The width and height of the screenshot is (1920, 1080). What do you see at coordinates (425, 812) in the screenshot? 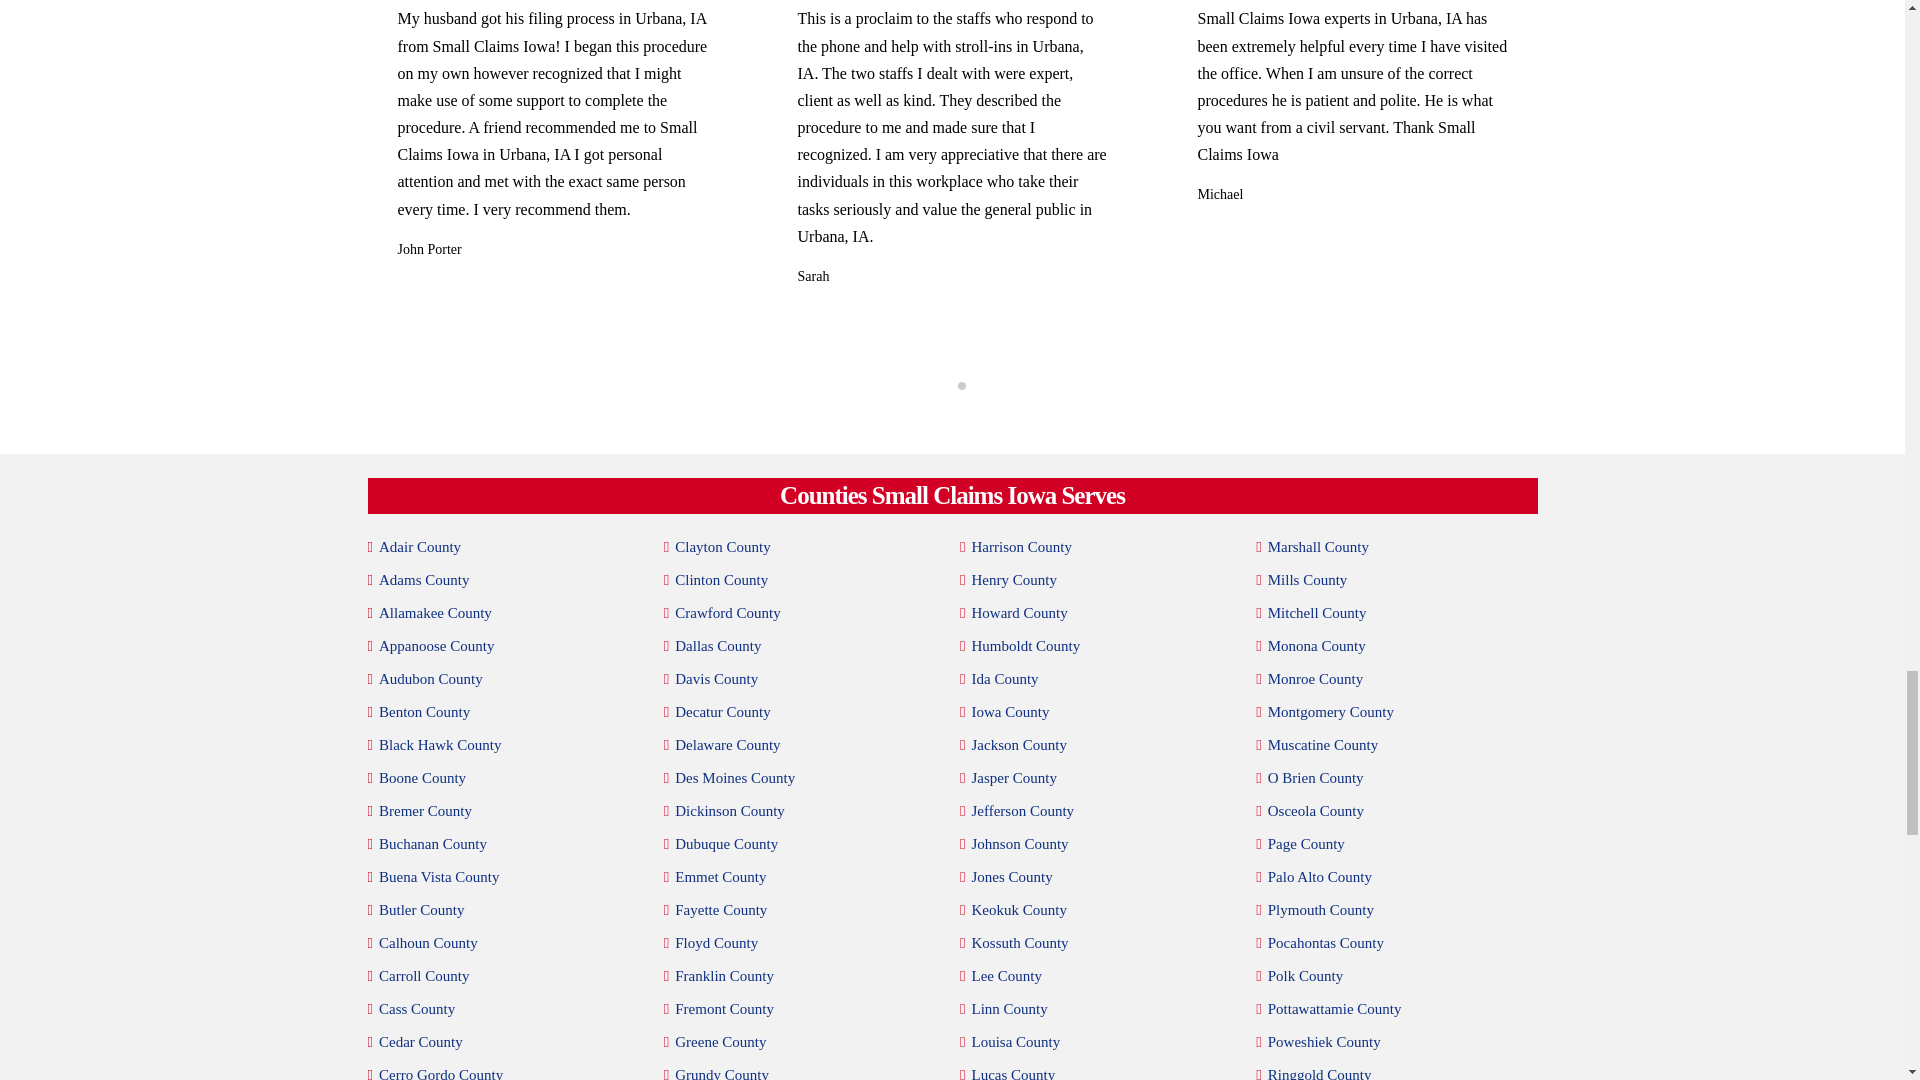
I see `Bremer County` at bounding box center [425, 812].